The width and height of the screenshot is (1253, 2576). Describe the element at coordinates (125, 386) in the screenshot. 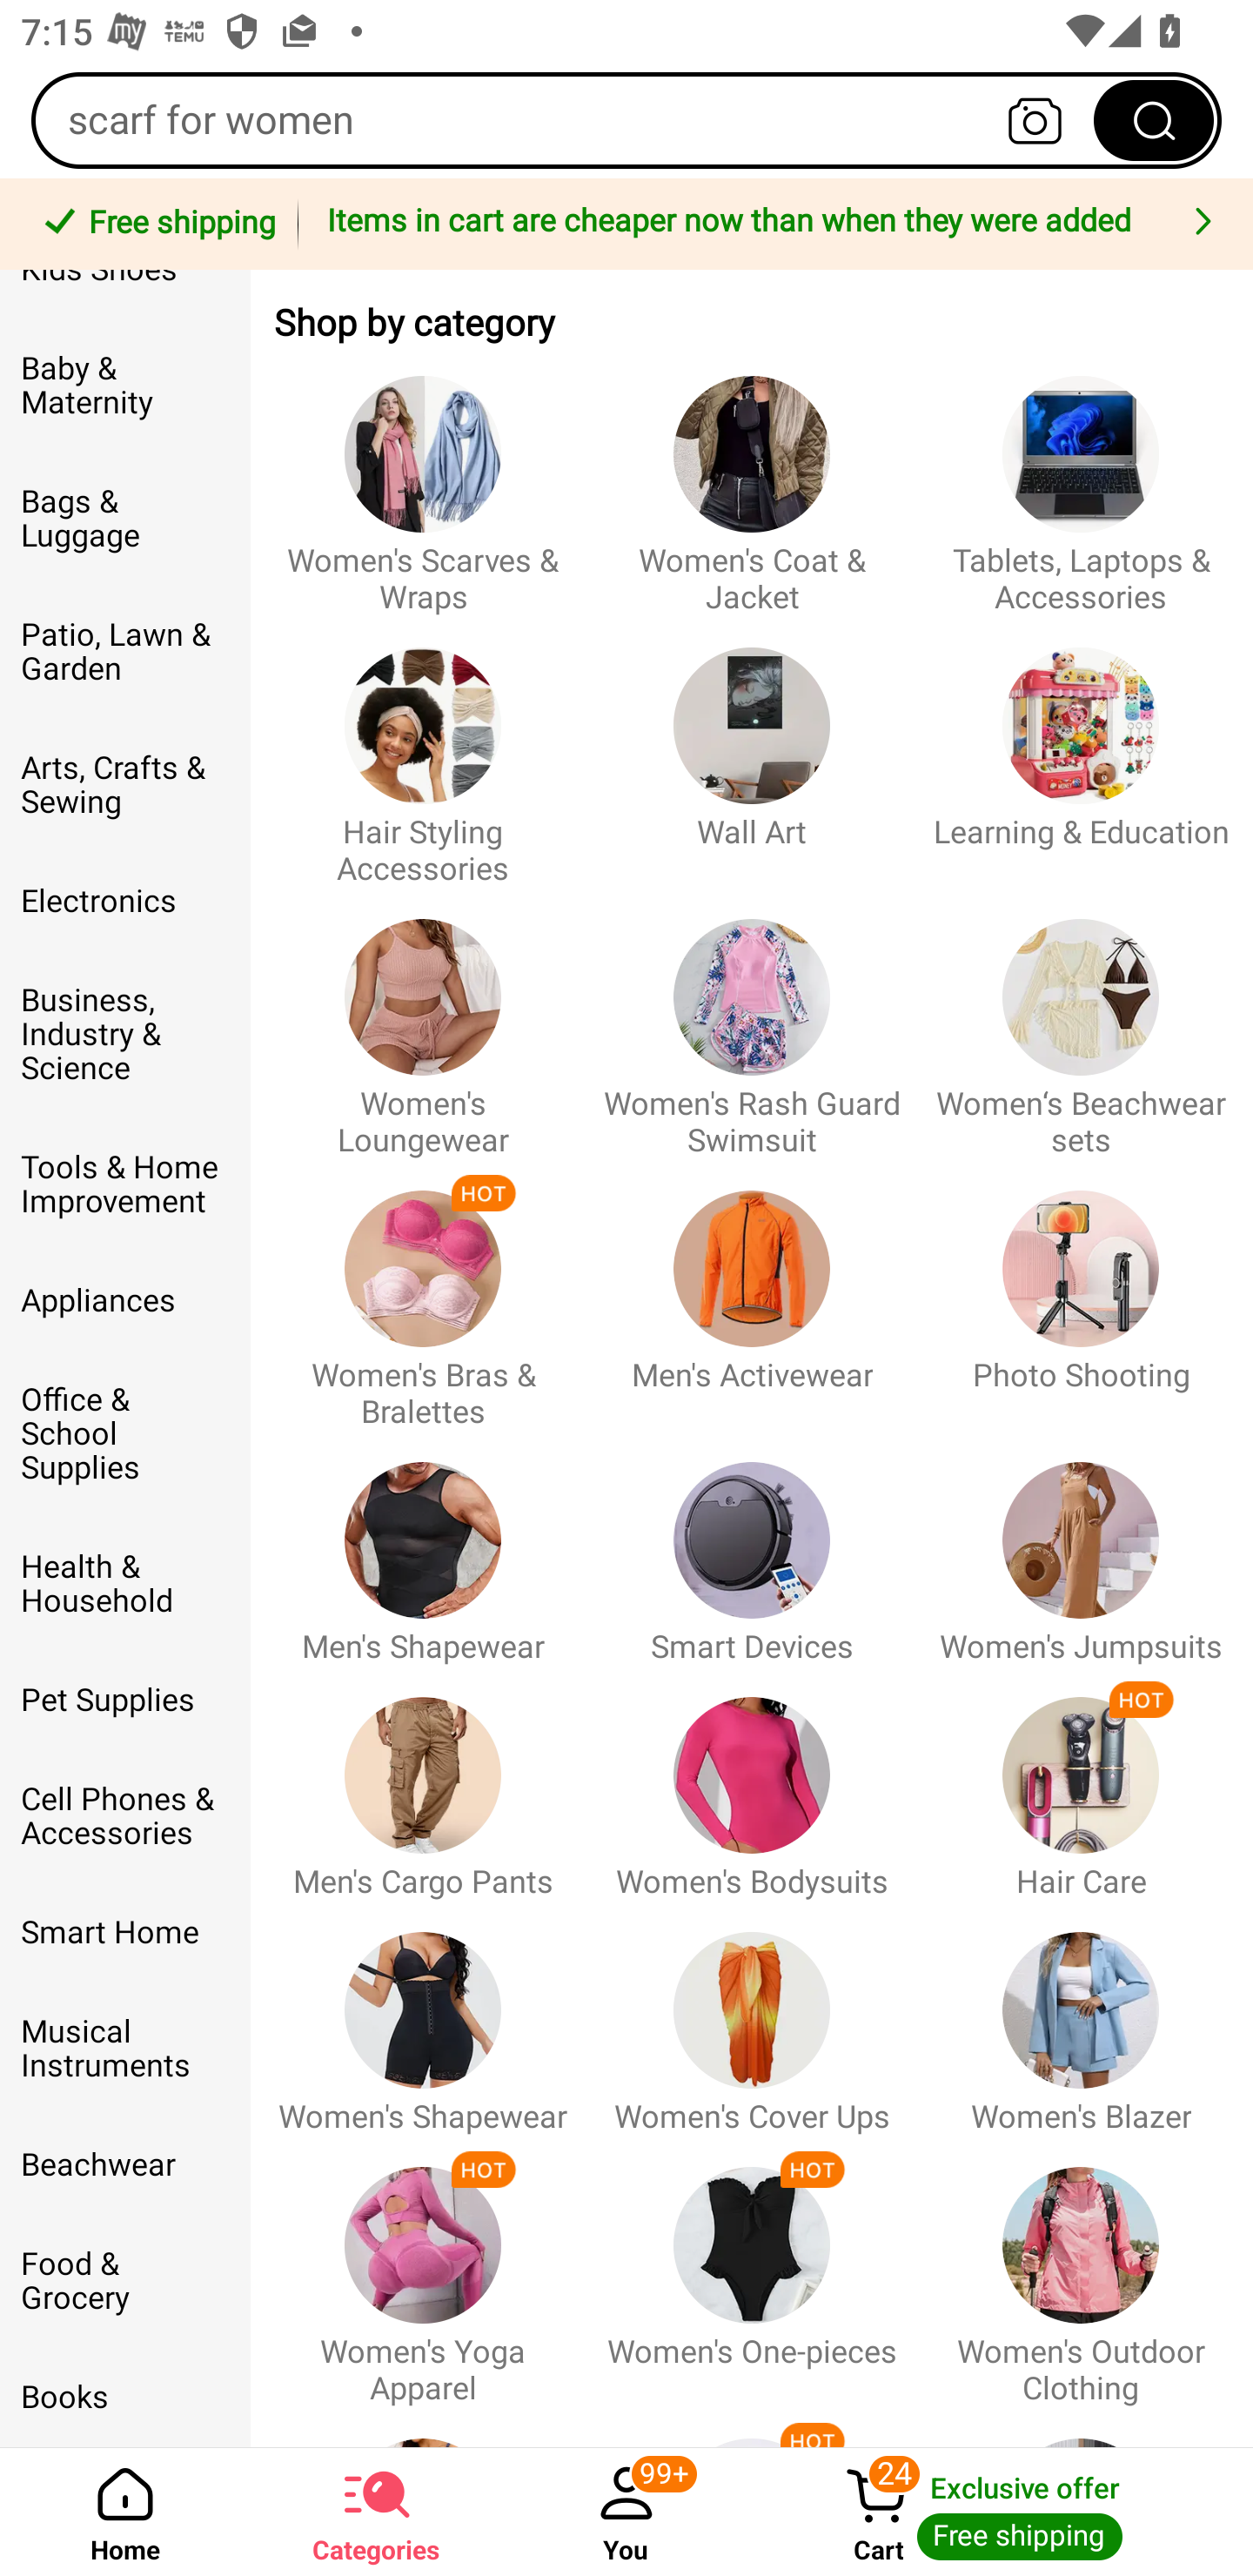

I see `Baby & Maternity` at that location.